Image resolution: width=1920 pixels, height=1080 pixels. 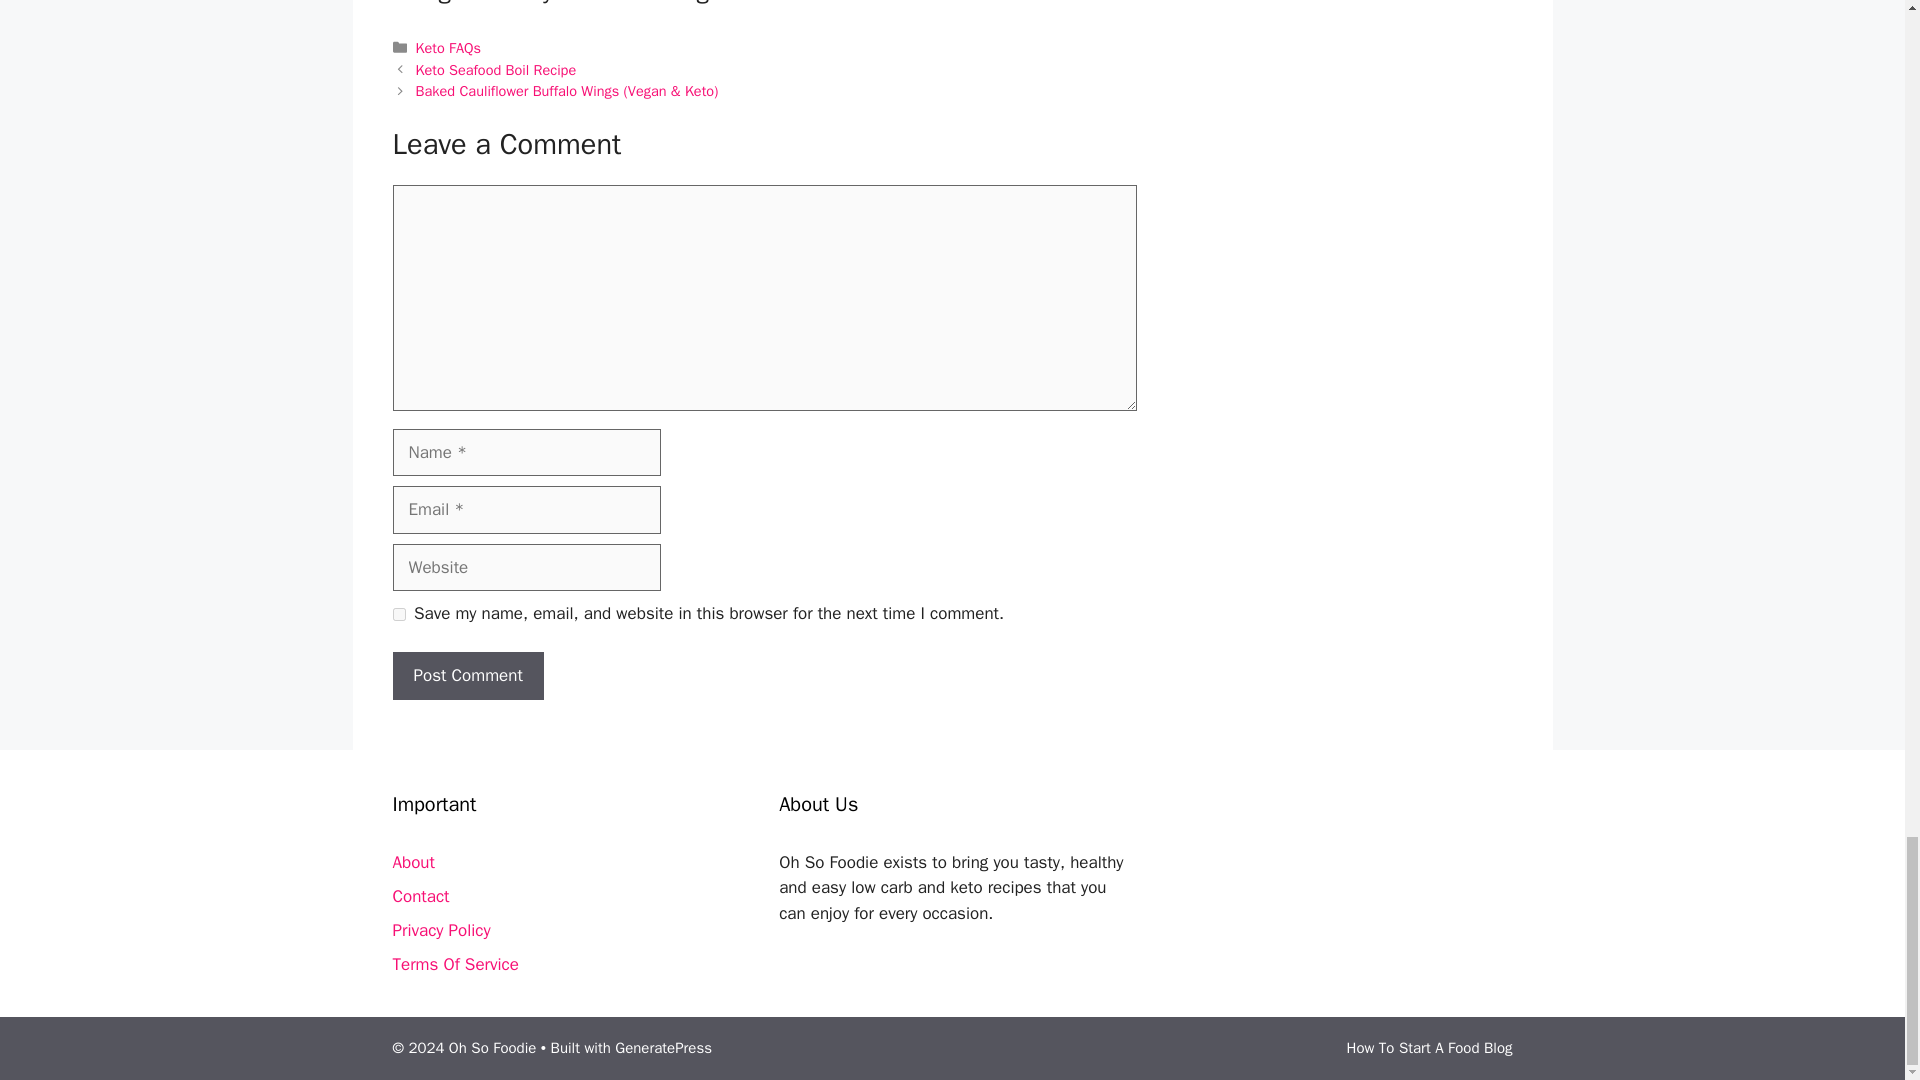 What do you see at coordinates (496, 69) in the screenshot?
I see `Previous` at bounding box center [496, 69].